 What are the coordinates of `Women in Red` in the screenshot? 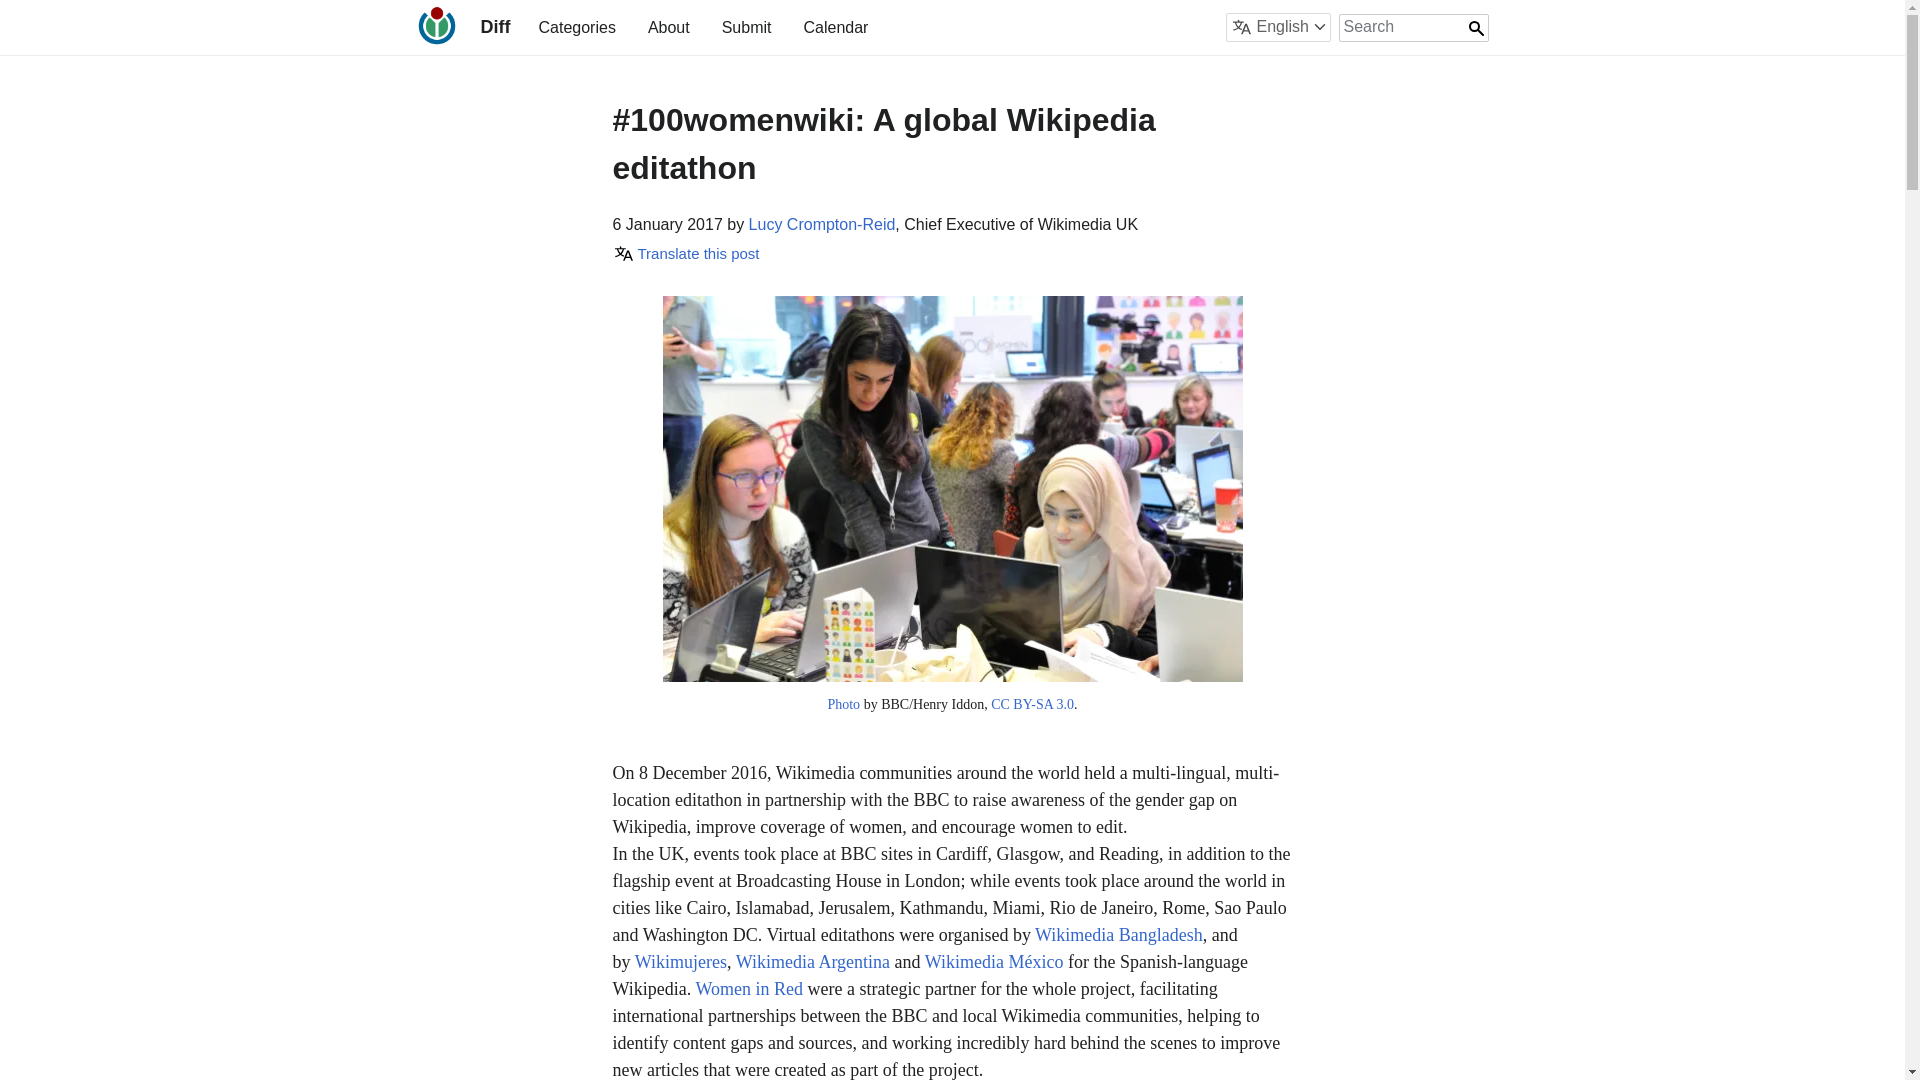 It's located at (748, 988).